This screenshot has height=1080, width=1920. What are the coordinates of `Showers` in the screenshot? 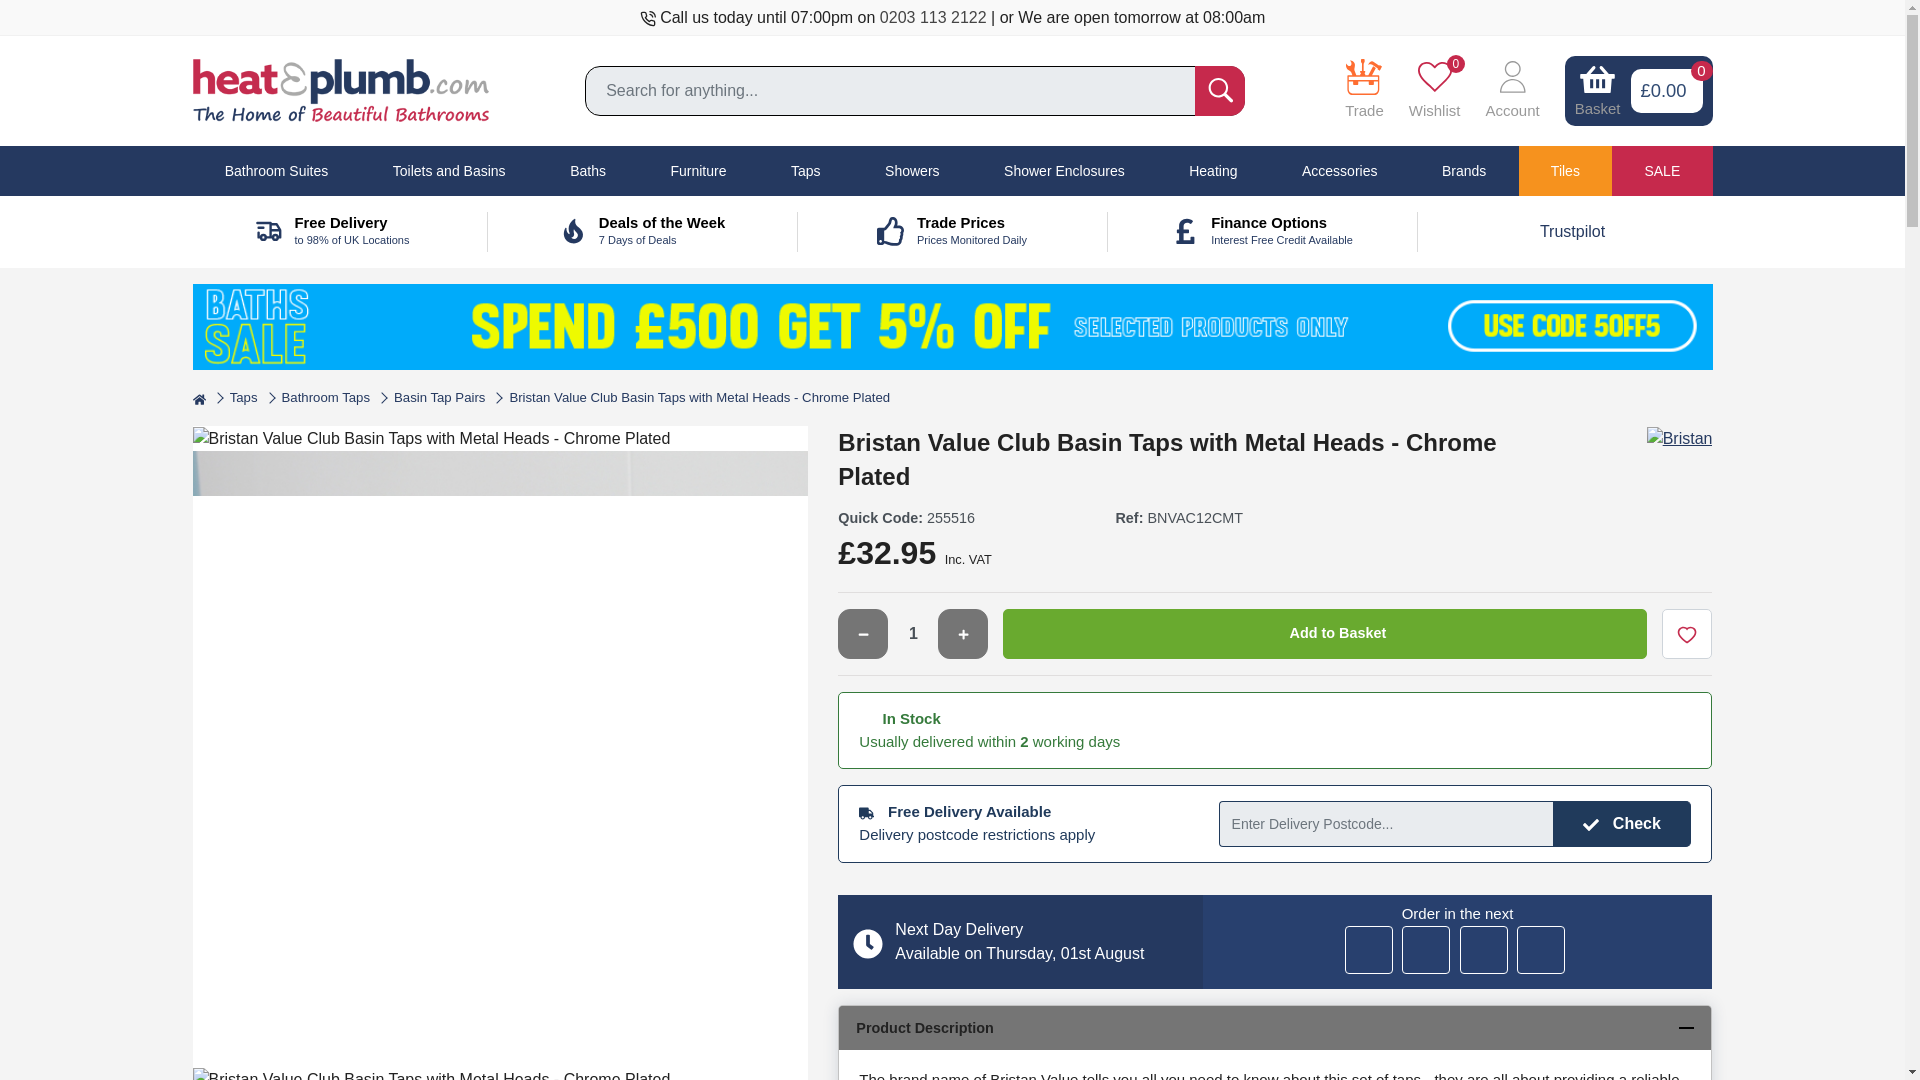 It's located at (912, 170).